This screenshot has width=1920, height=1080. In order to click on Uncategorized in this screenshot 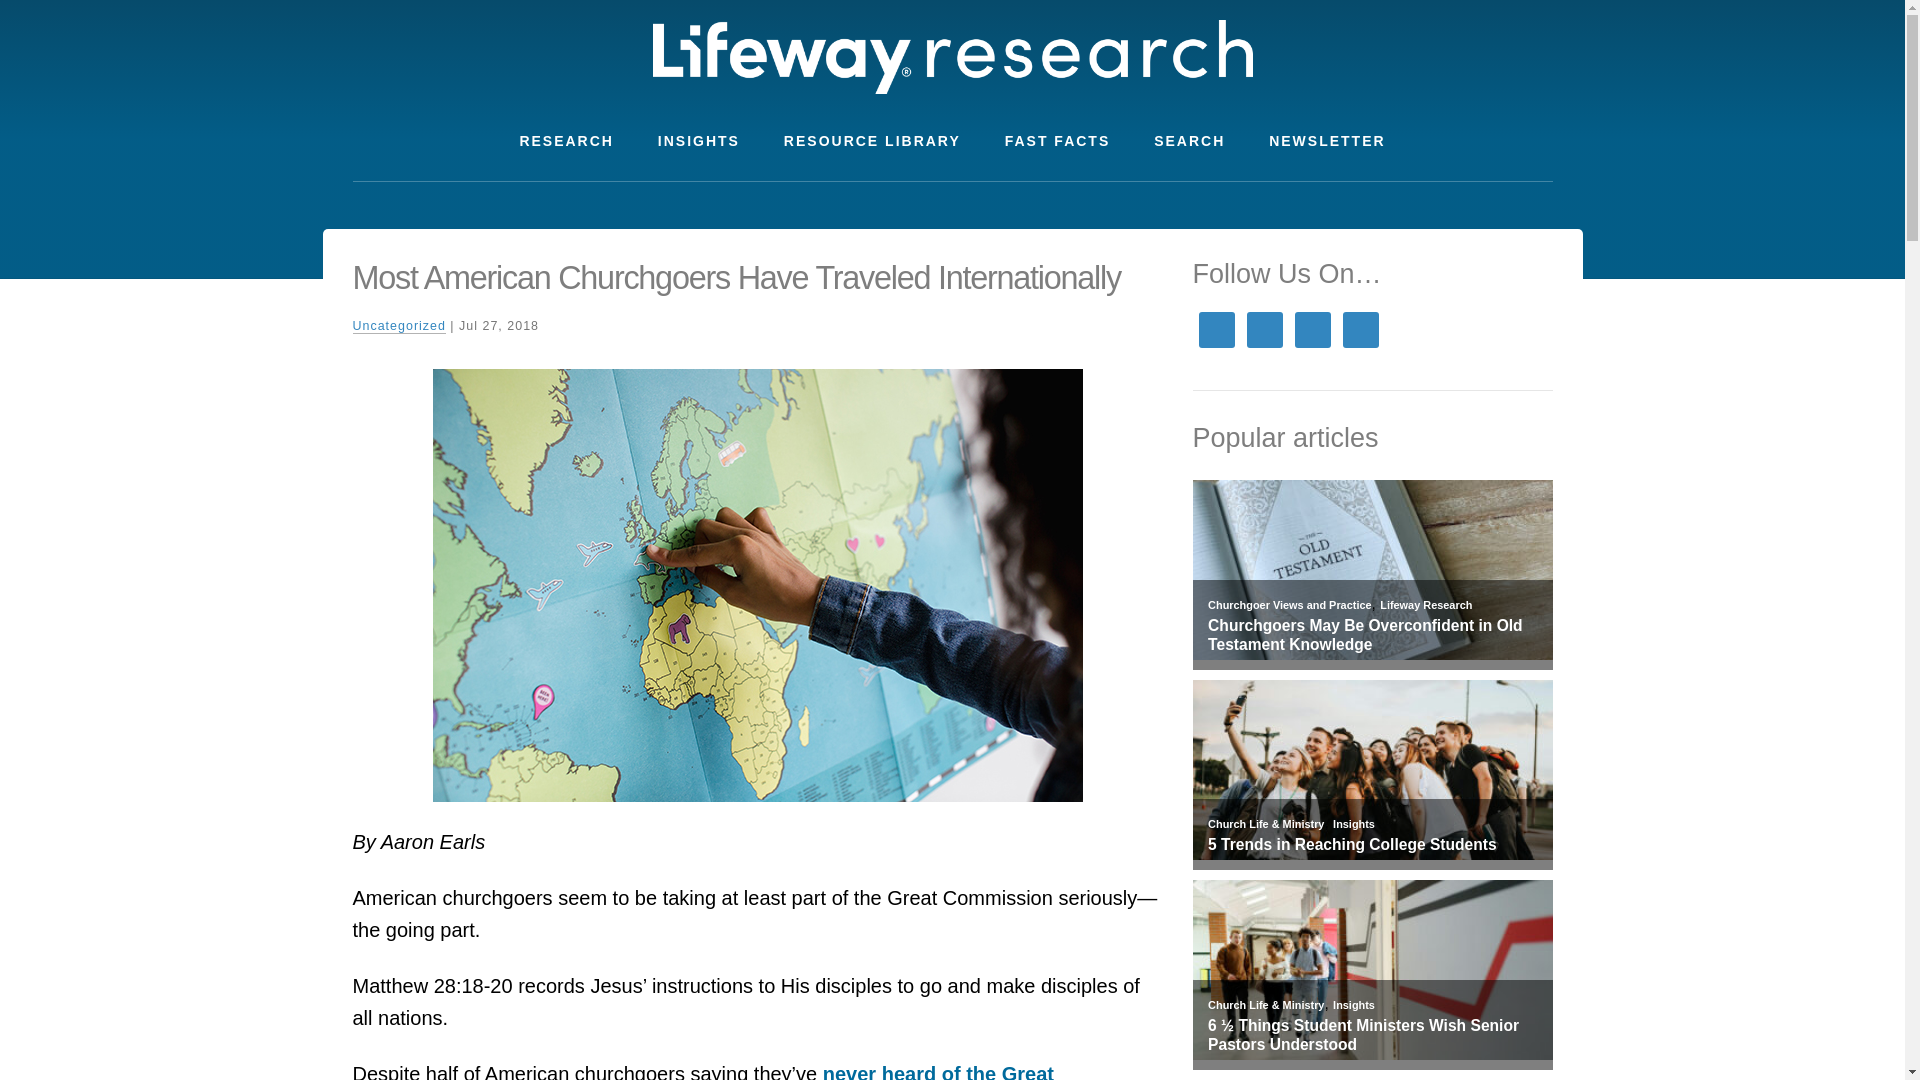, I will do `click(398, 326)`.